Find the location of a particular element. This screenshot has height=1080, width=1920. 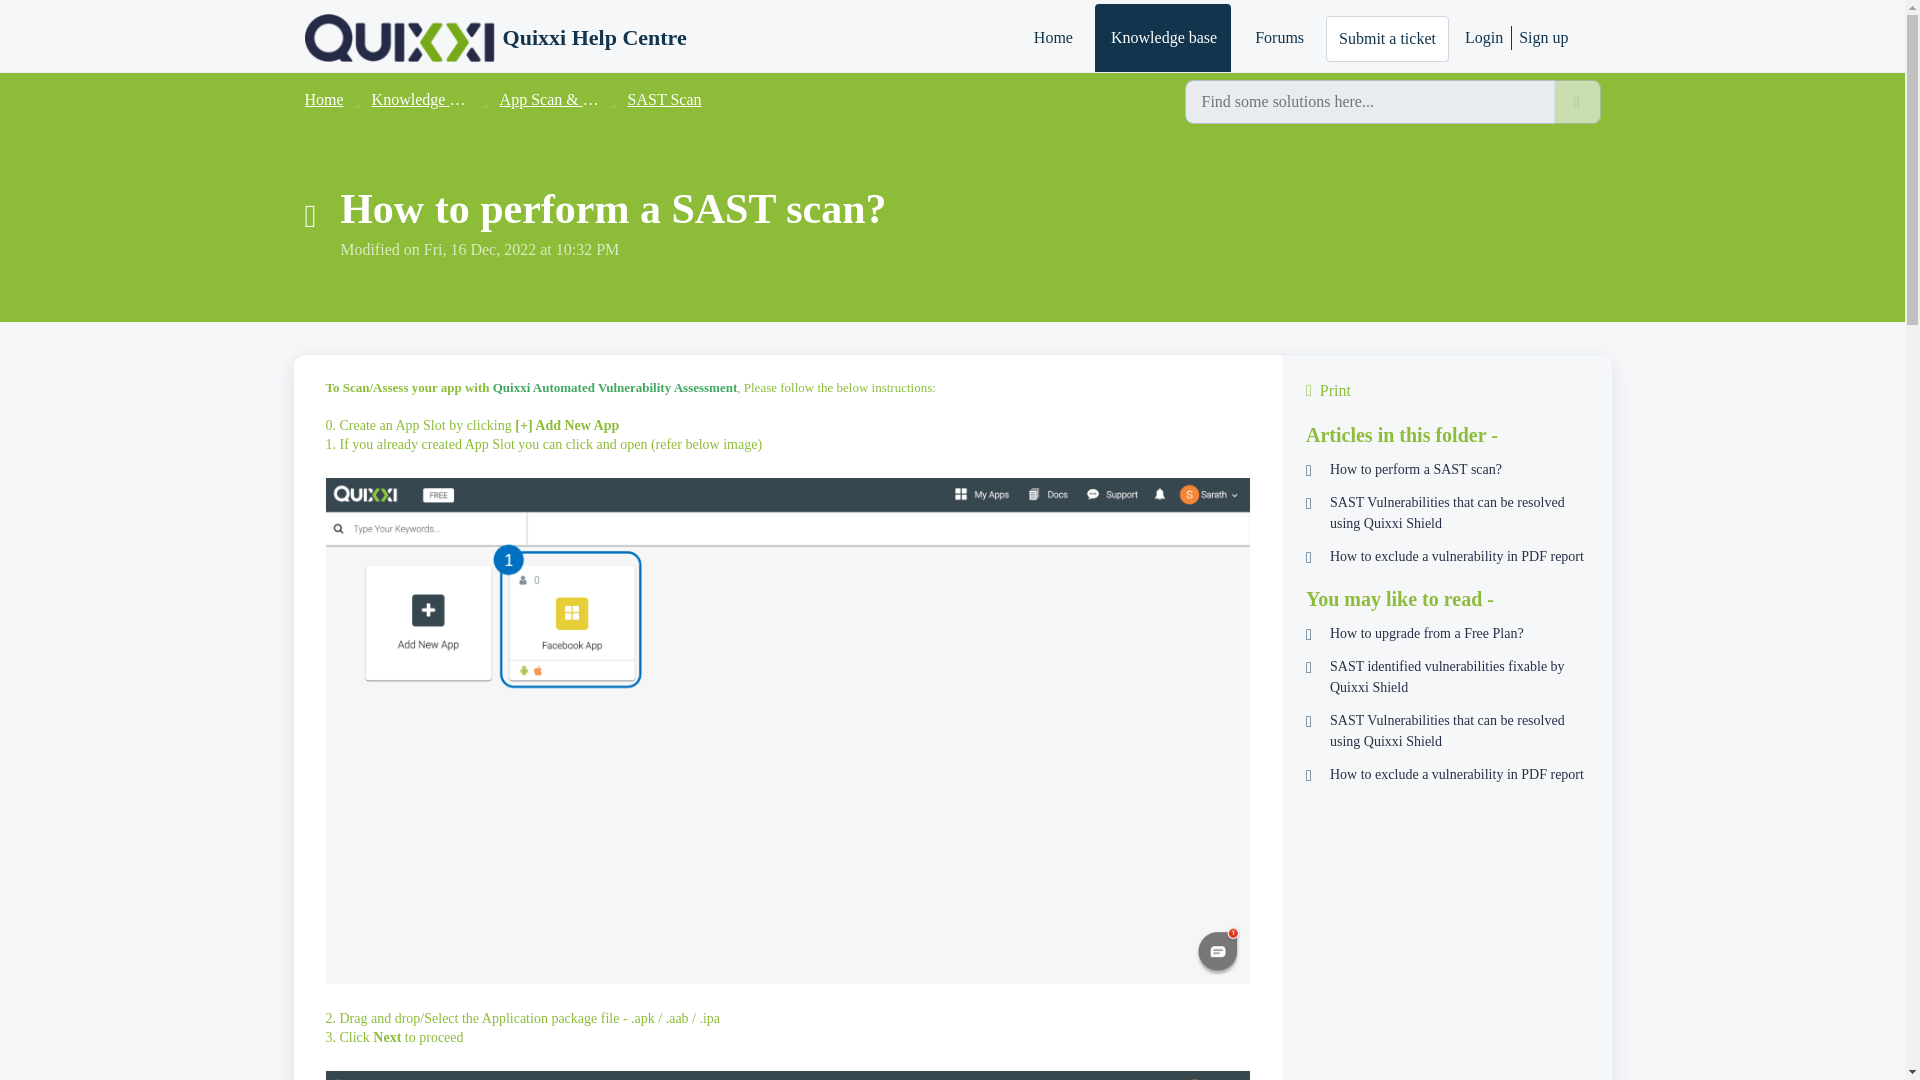

Submit a ticket is located at coordinates (1388, 38).